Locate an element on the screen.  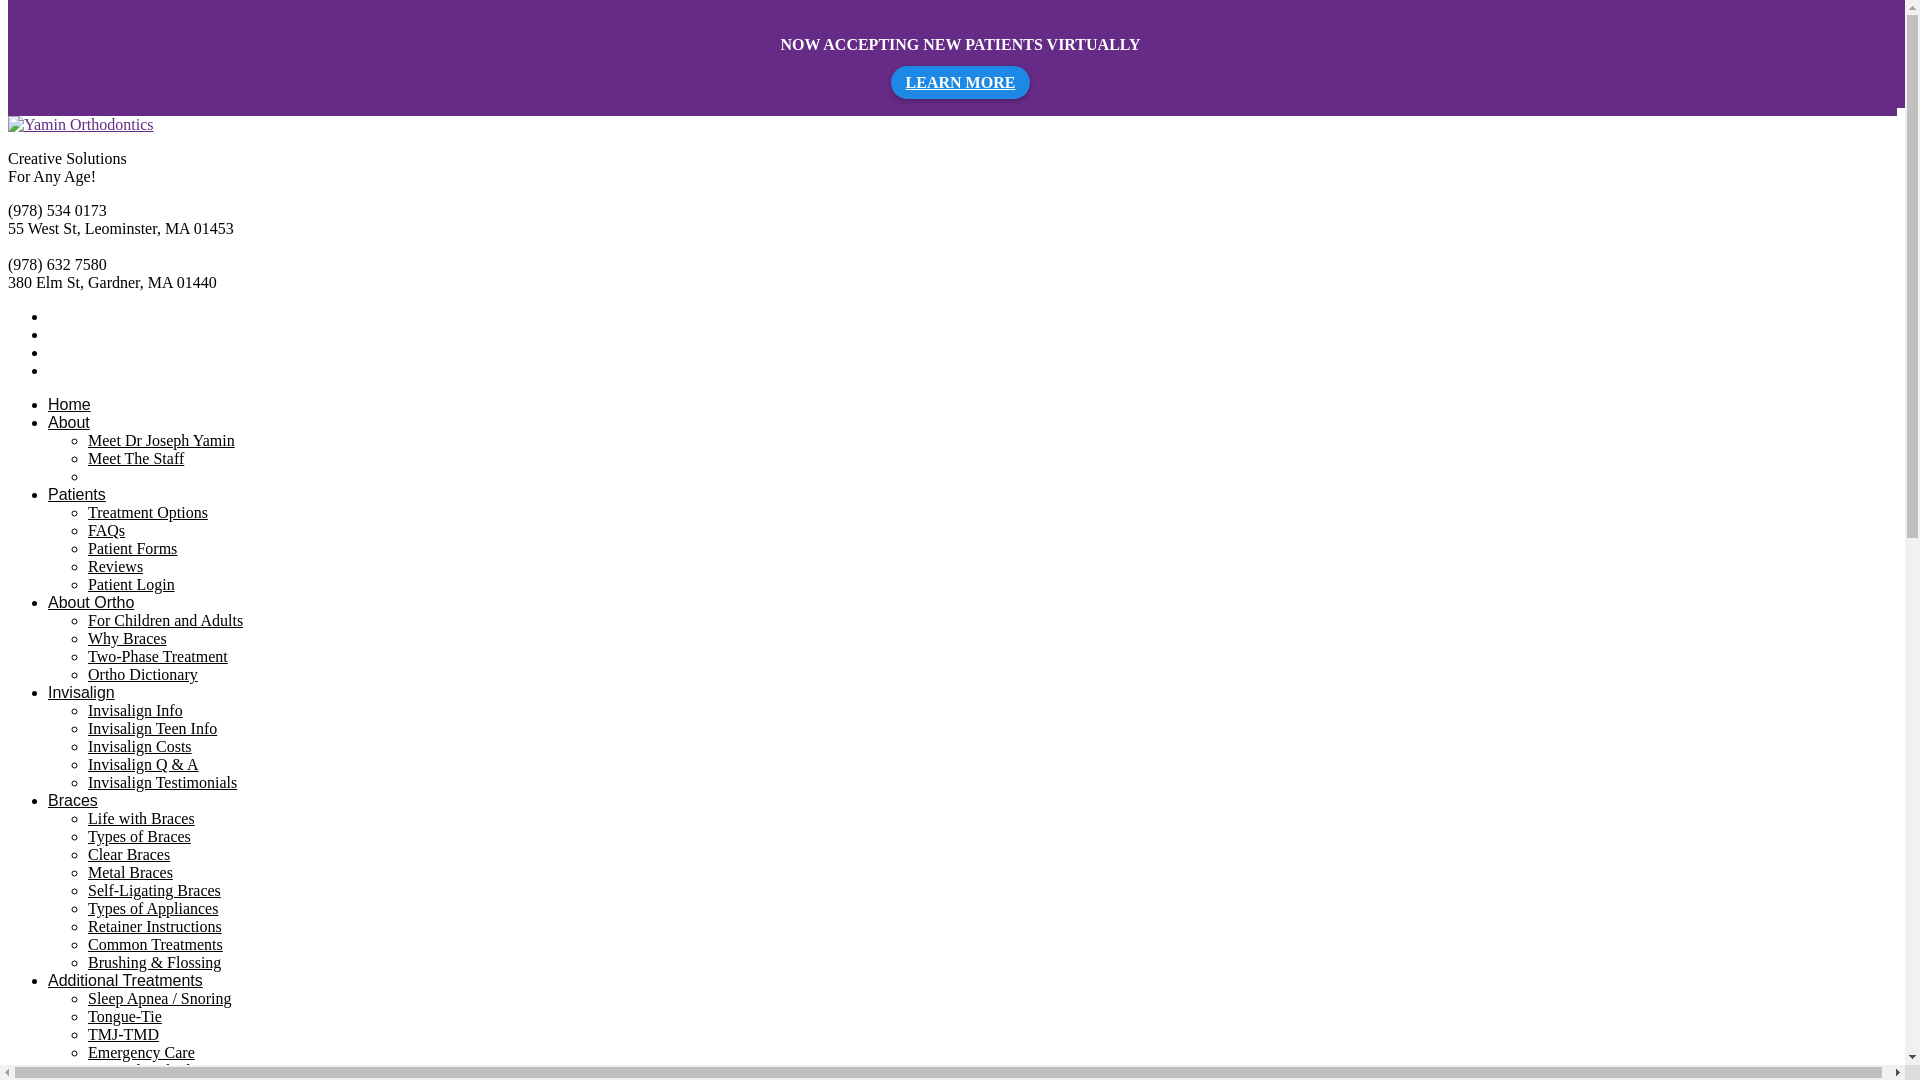
Two-Phase Treatment is located at coordinates (158, 656).